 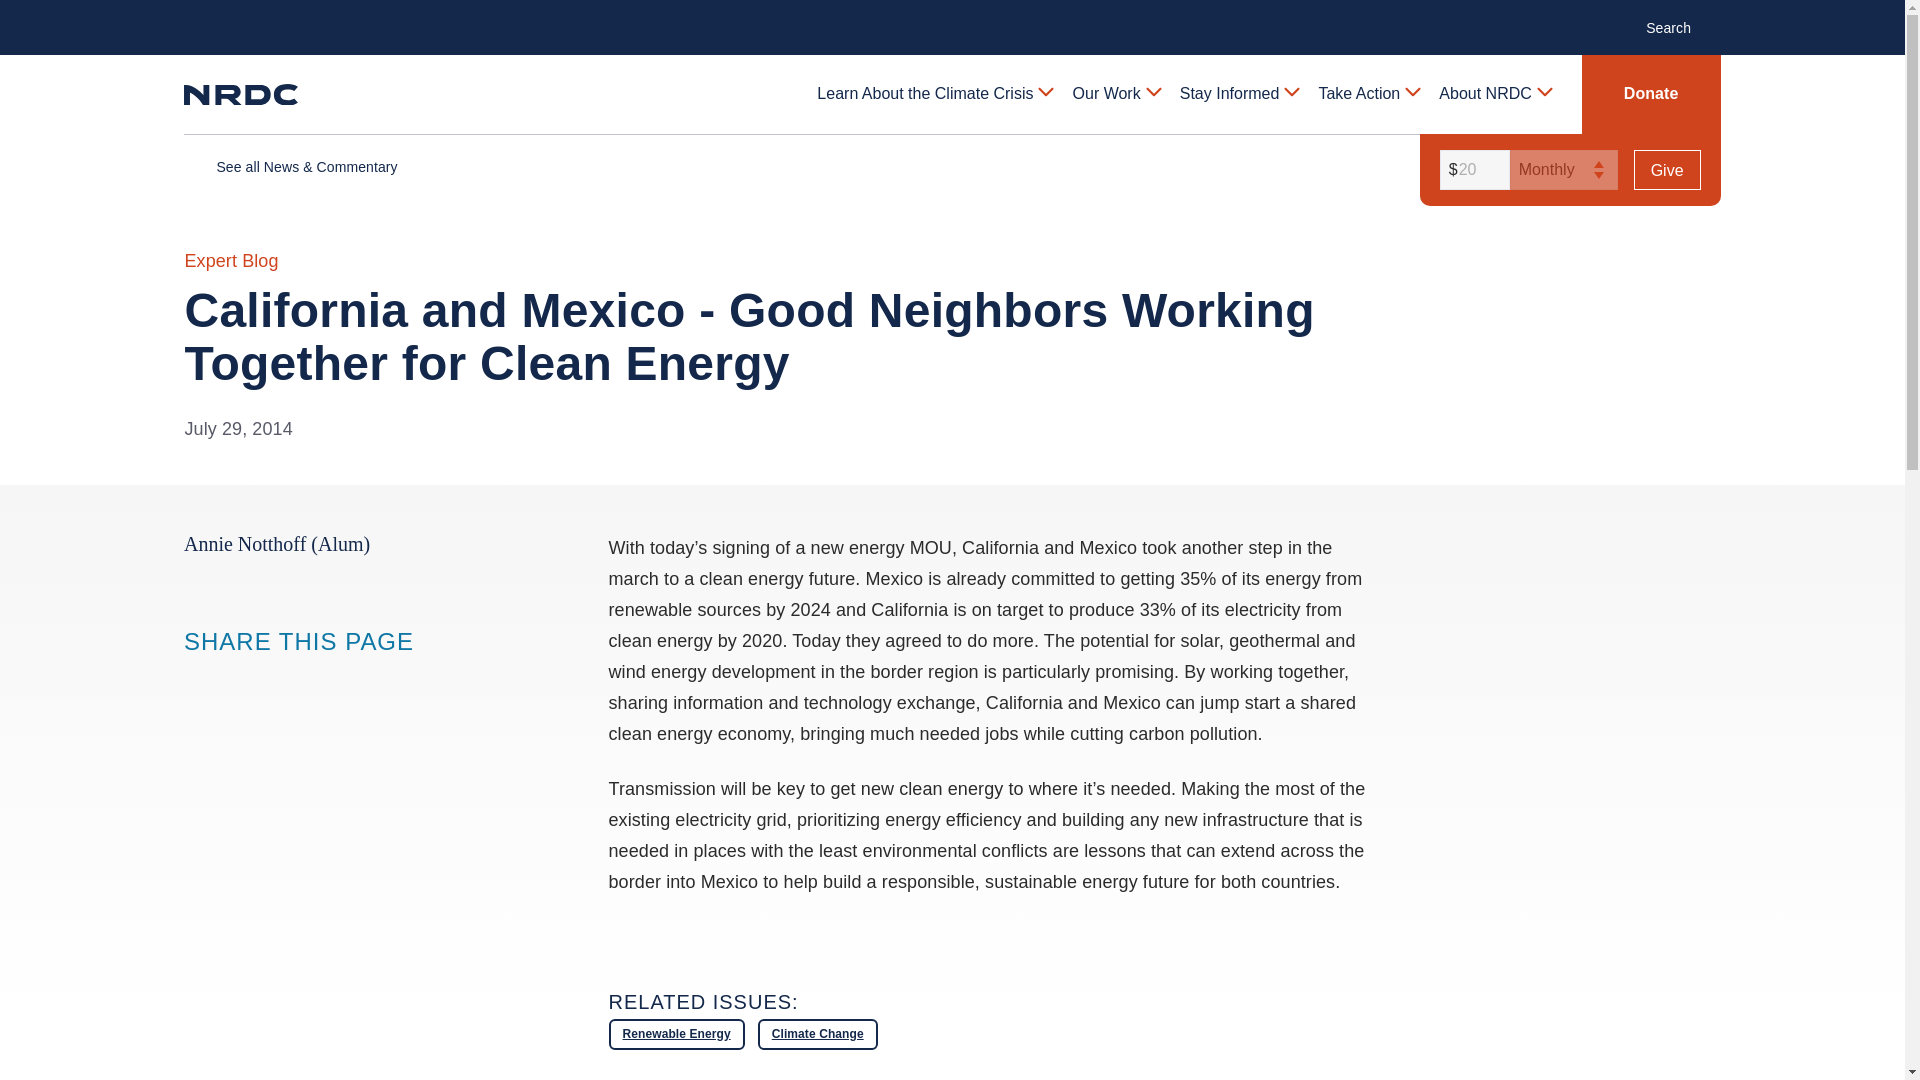 I want to click on Learn About the Climate Crisis, so click(x=934, y=94).